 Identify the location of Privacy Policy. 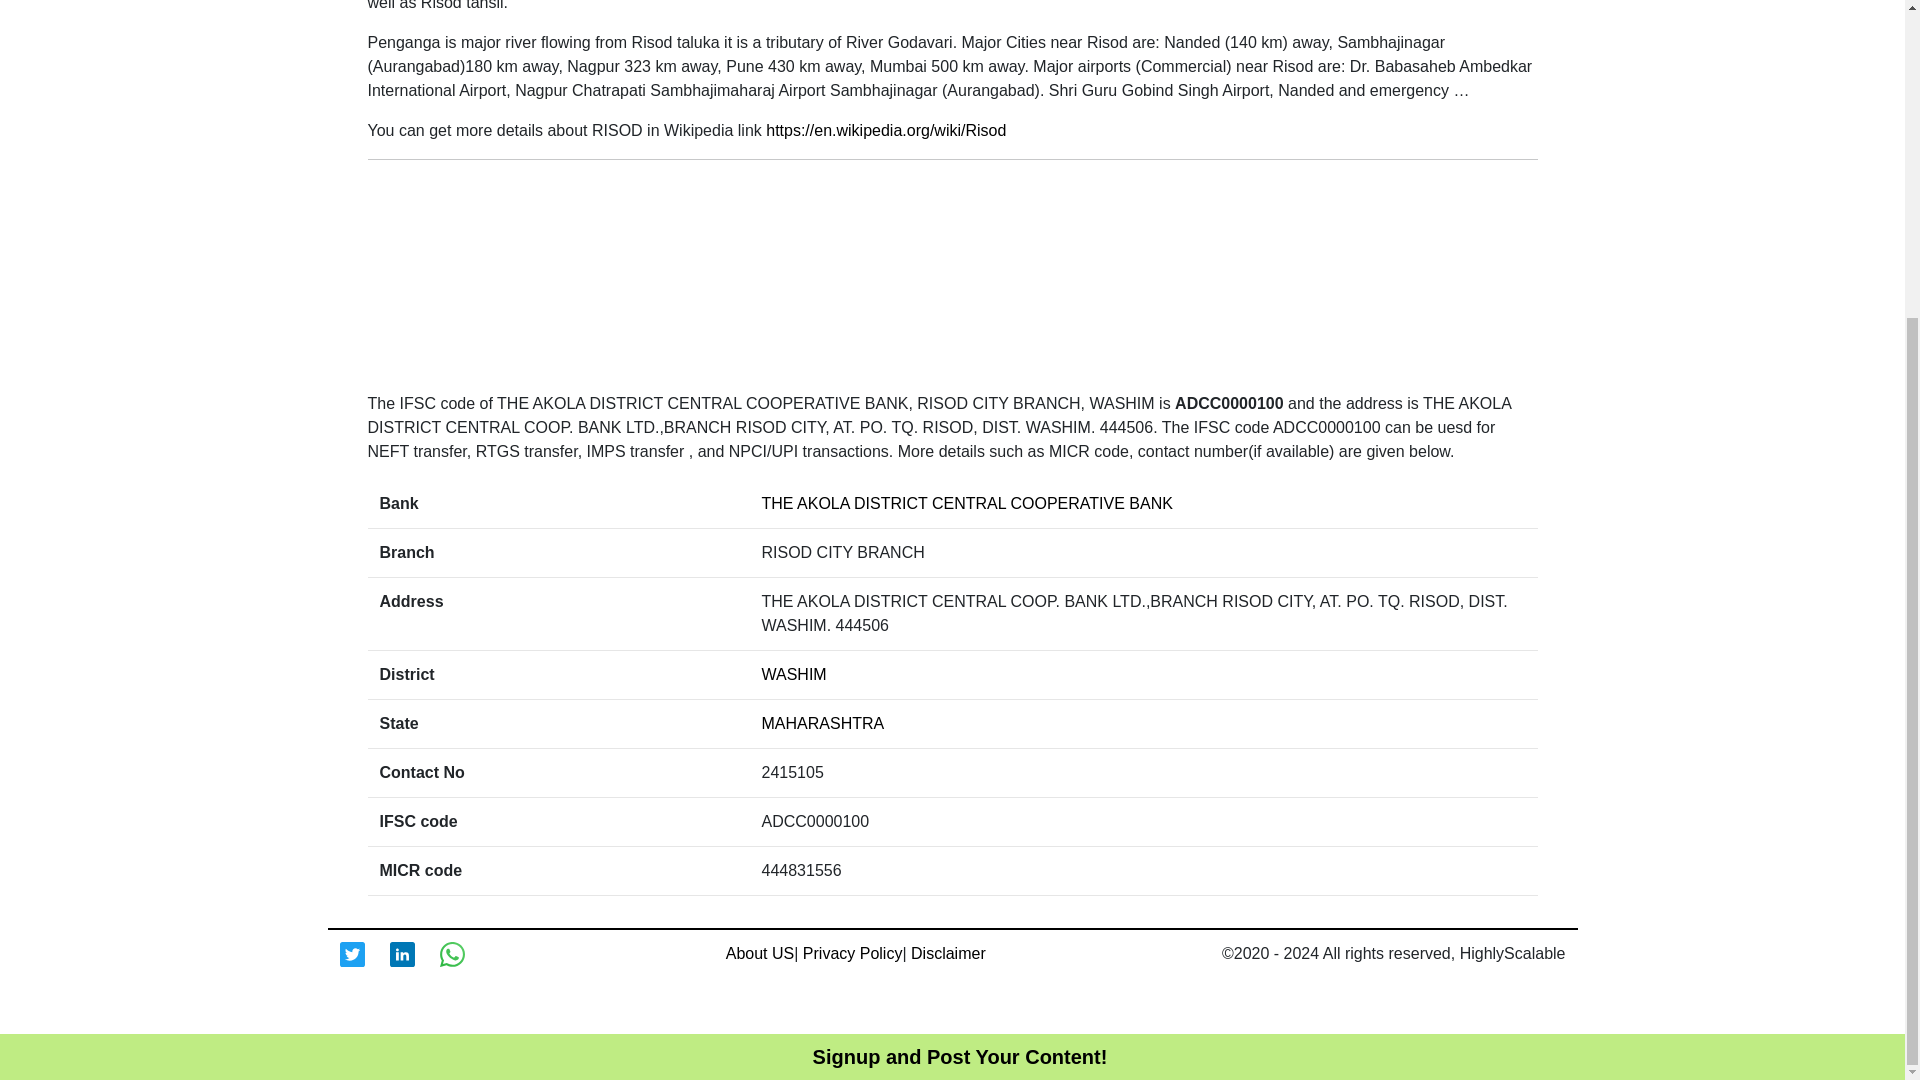
(852, 954).